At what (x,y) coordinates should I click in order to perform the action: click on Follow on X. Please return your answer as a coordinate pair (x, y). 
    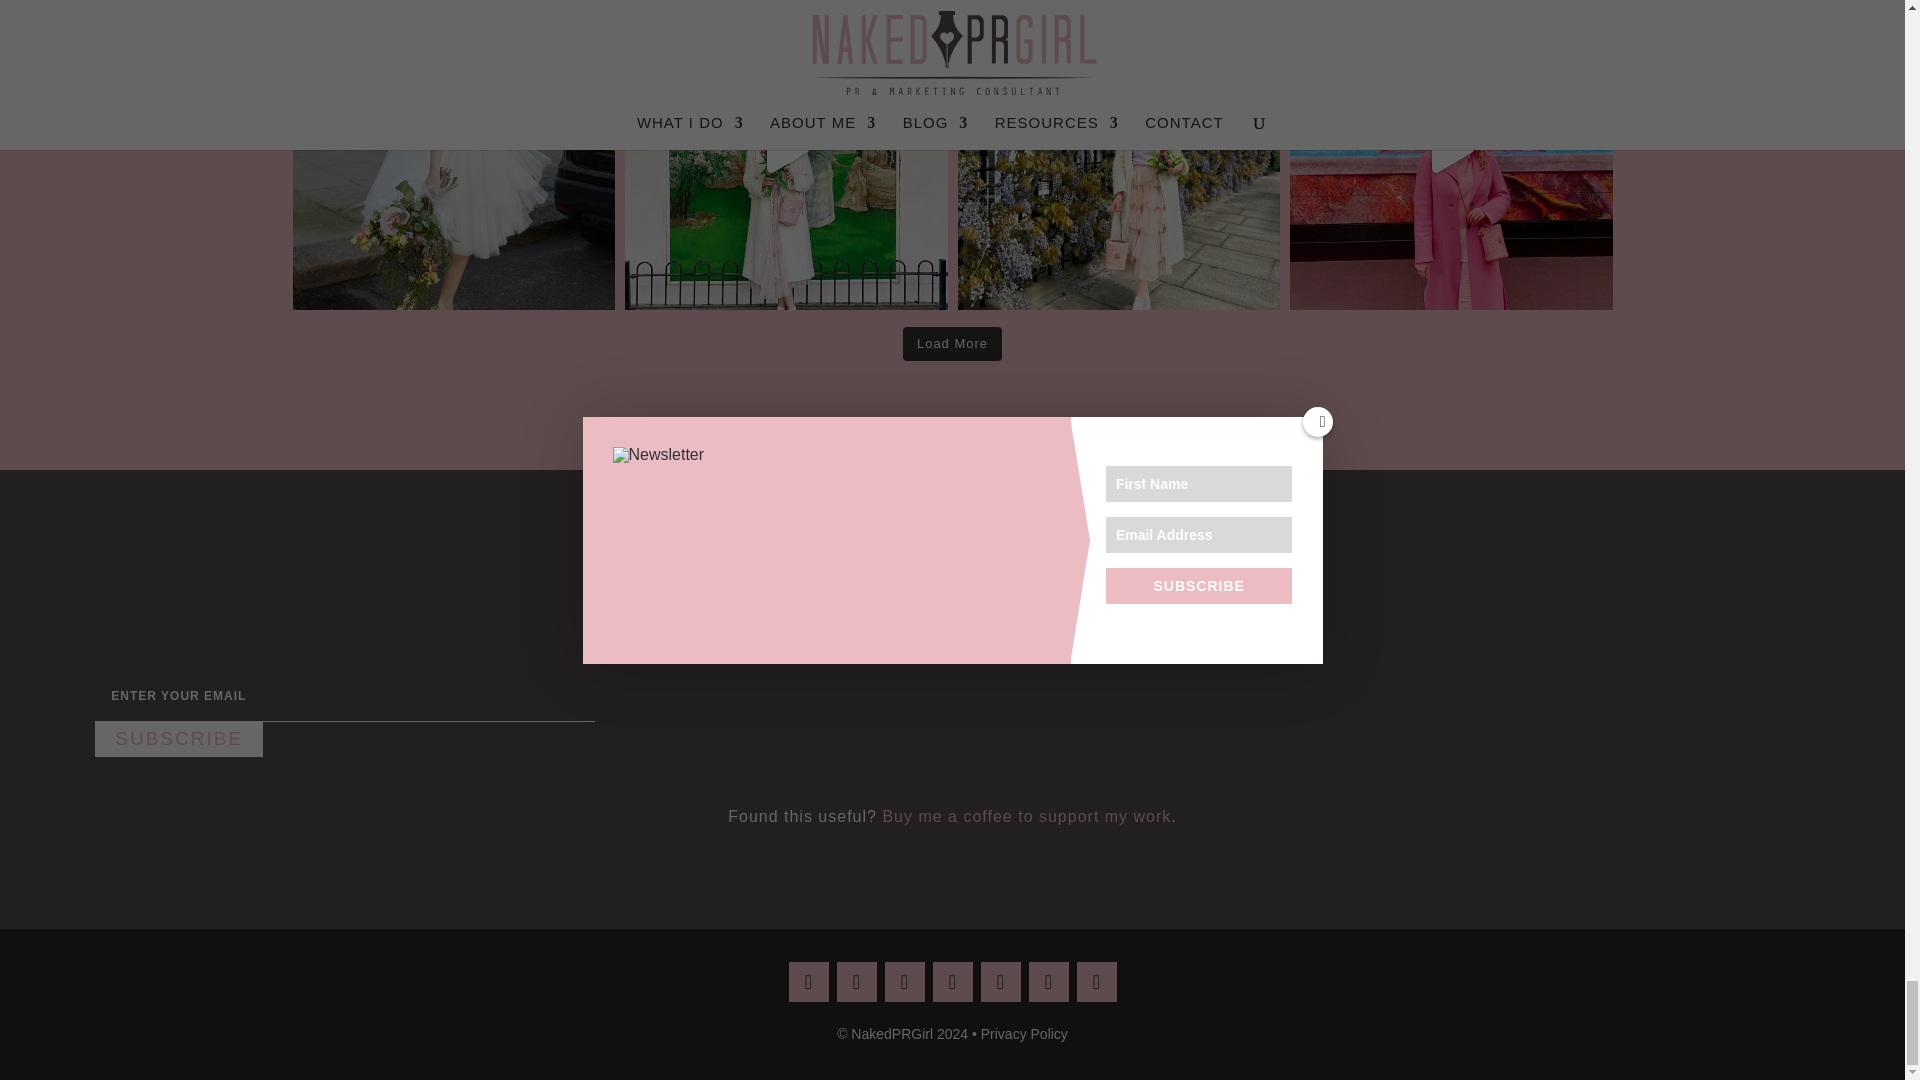
    Looking at the image, I should click on (999, 982).